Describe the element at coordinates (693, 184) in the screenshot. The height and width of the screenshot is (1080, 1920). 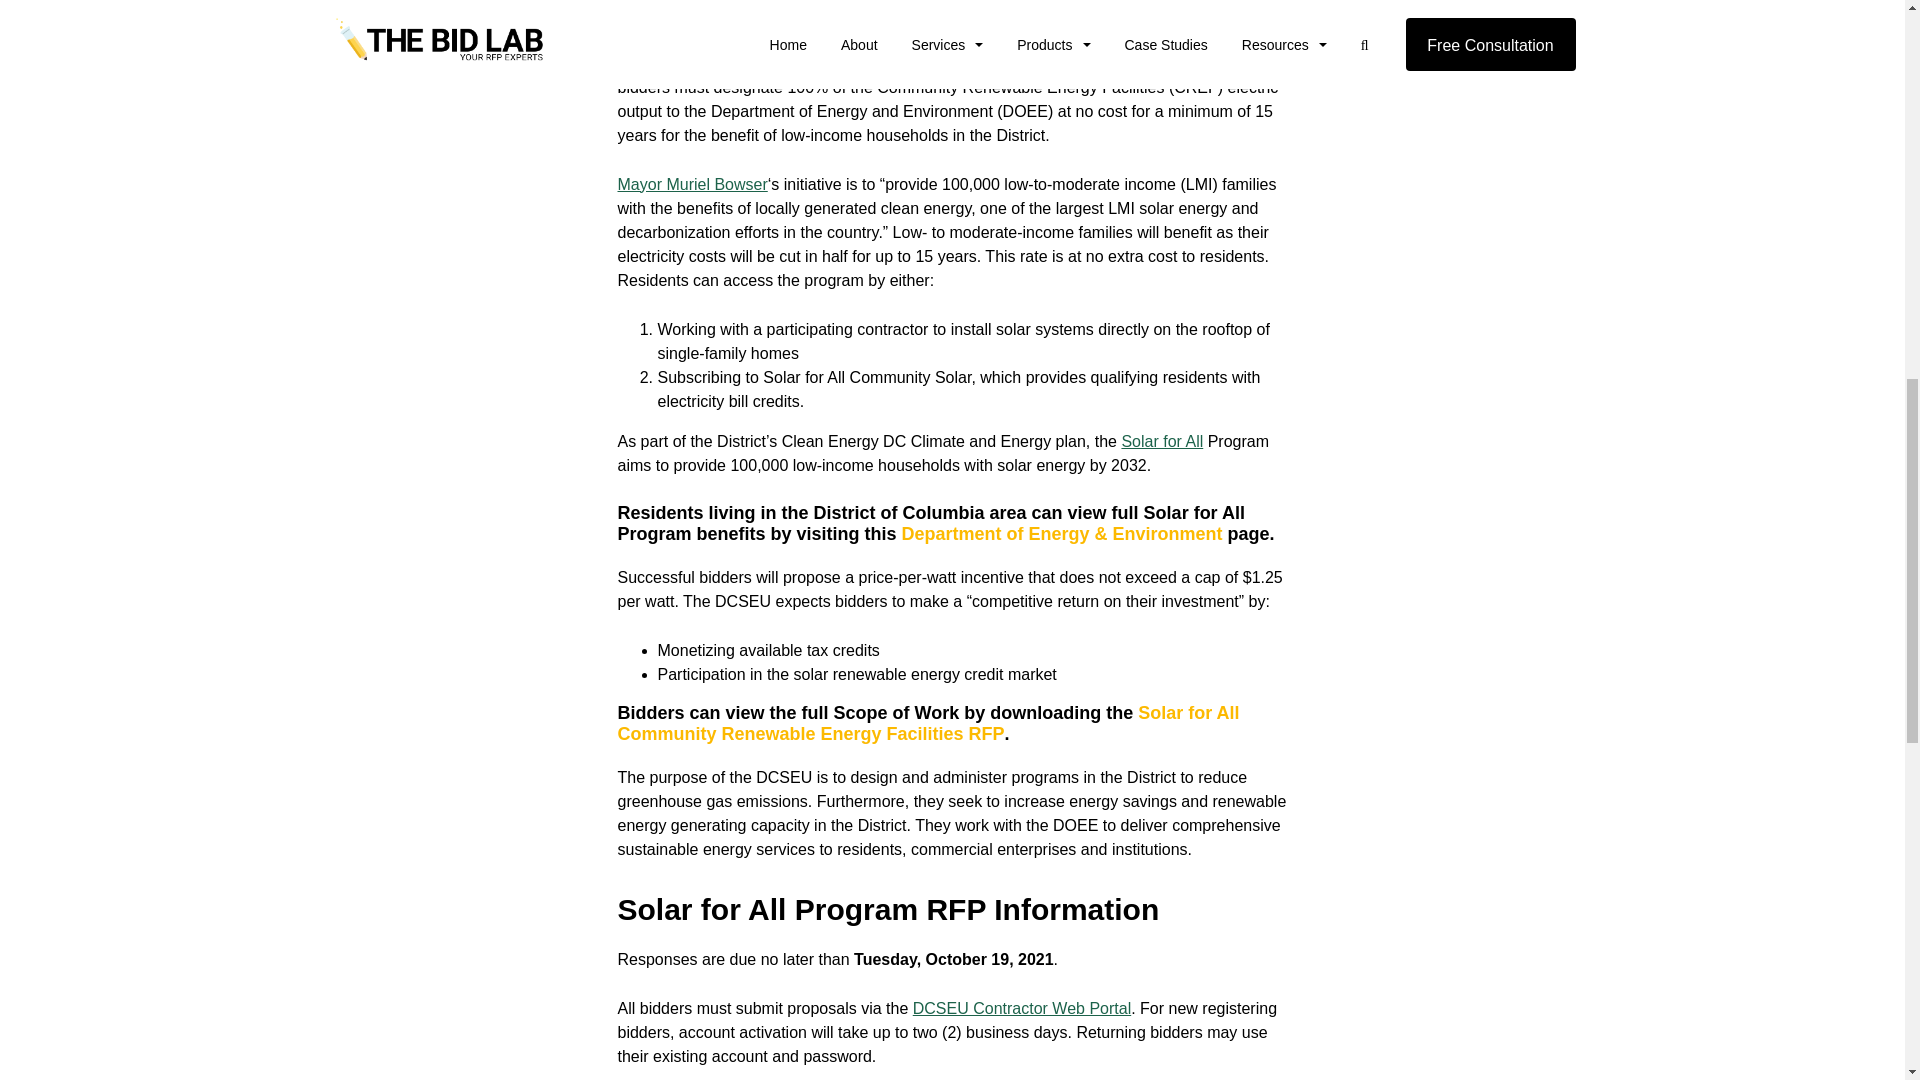
I see `Mayor Muriel Bowser` at that location.